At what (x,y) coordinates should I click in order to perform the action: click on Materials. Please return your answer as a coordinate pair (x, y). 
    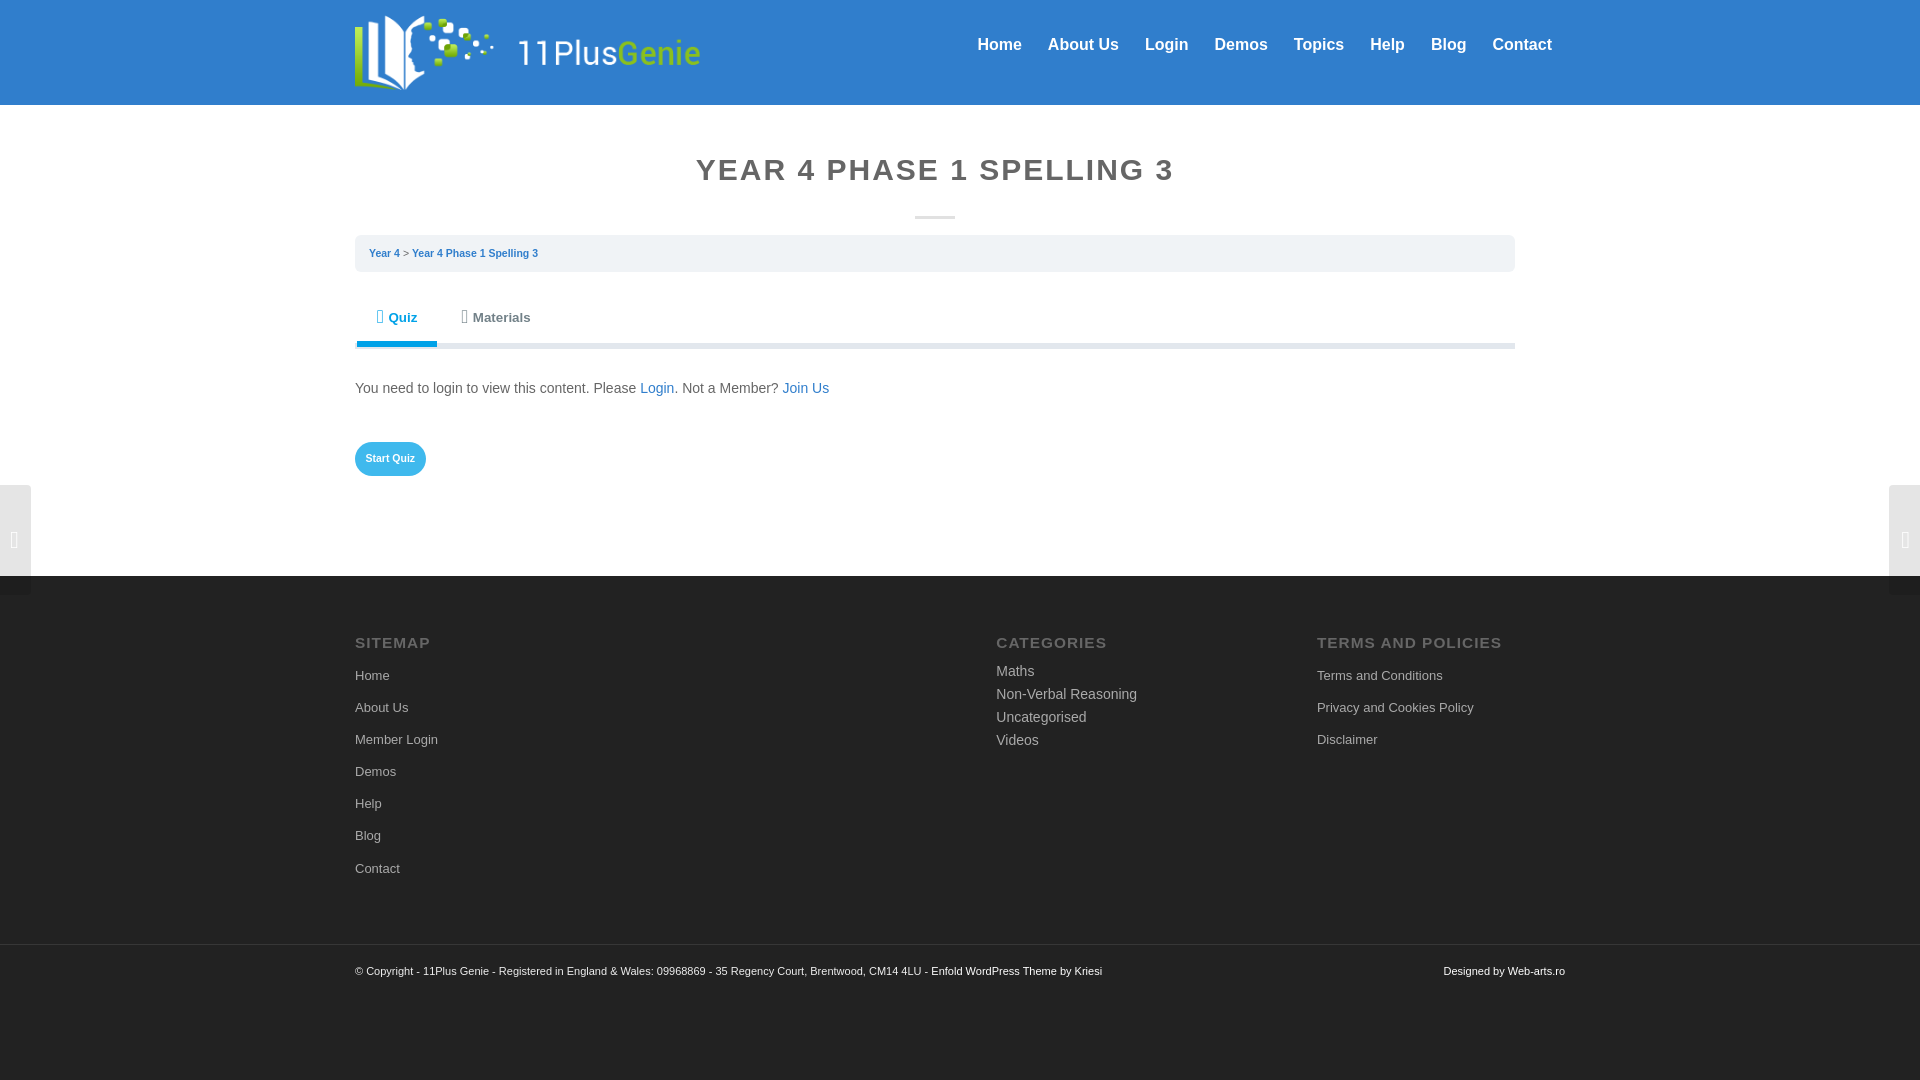
    Looking at the image, I should click on (496, 317).